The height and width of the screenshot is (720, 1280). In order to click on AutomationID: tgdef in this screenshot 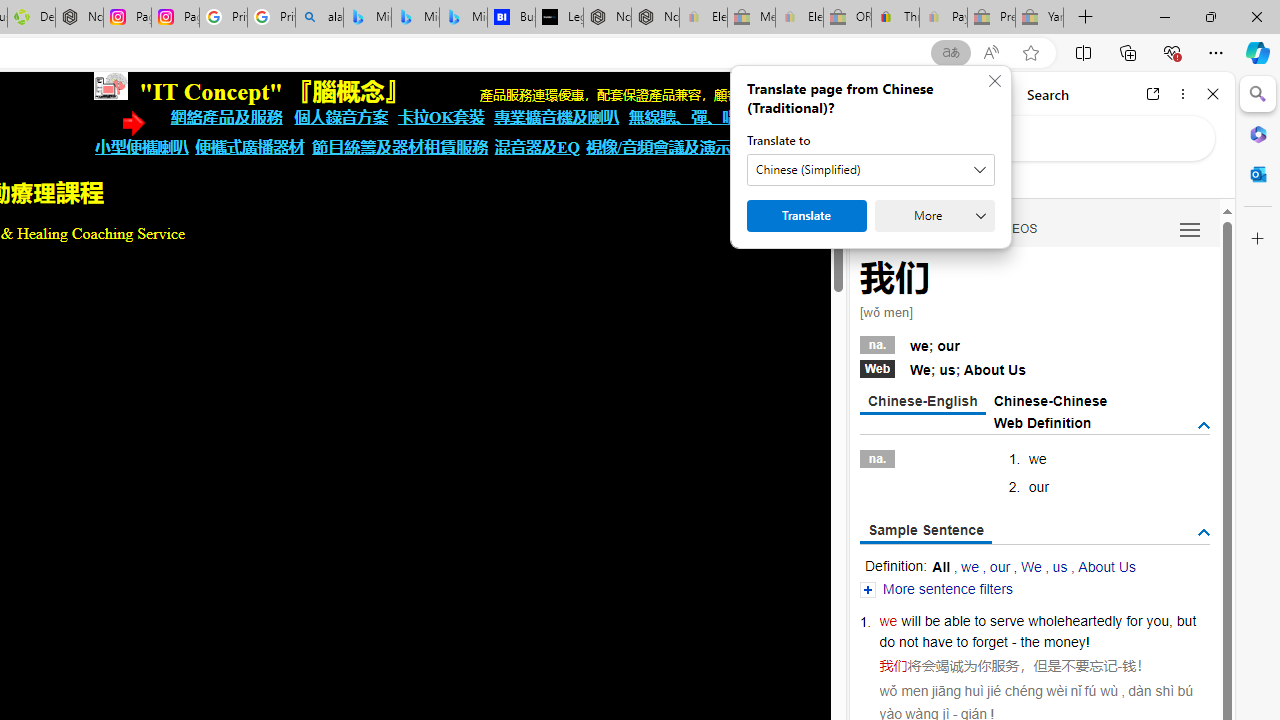, I will do `click(1204, 425)`.